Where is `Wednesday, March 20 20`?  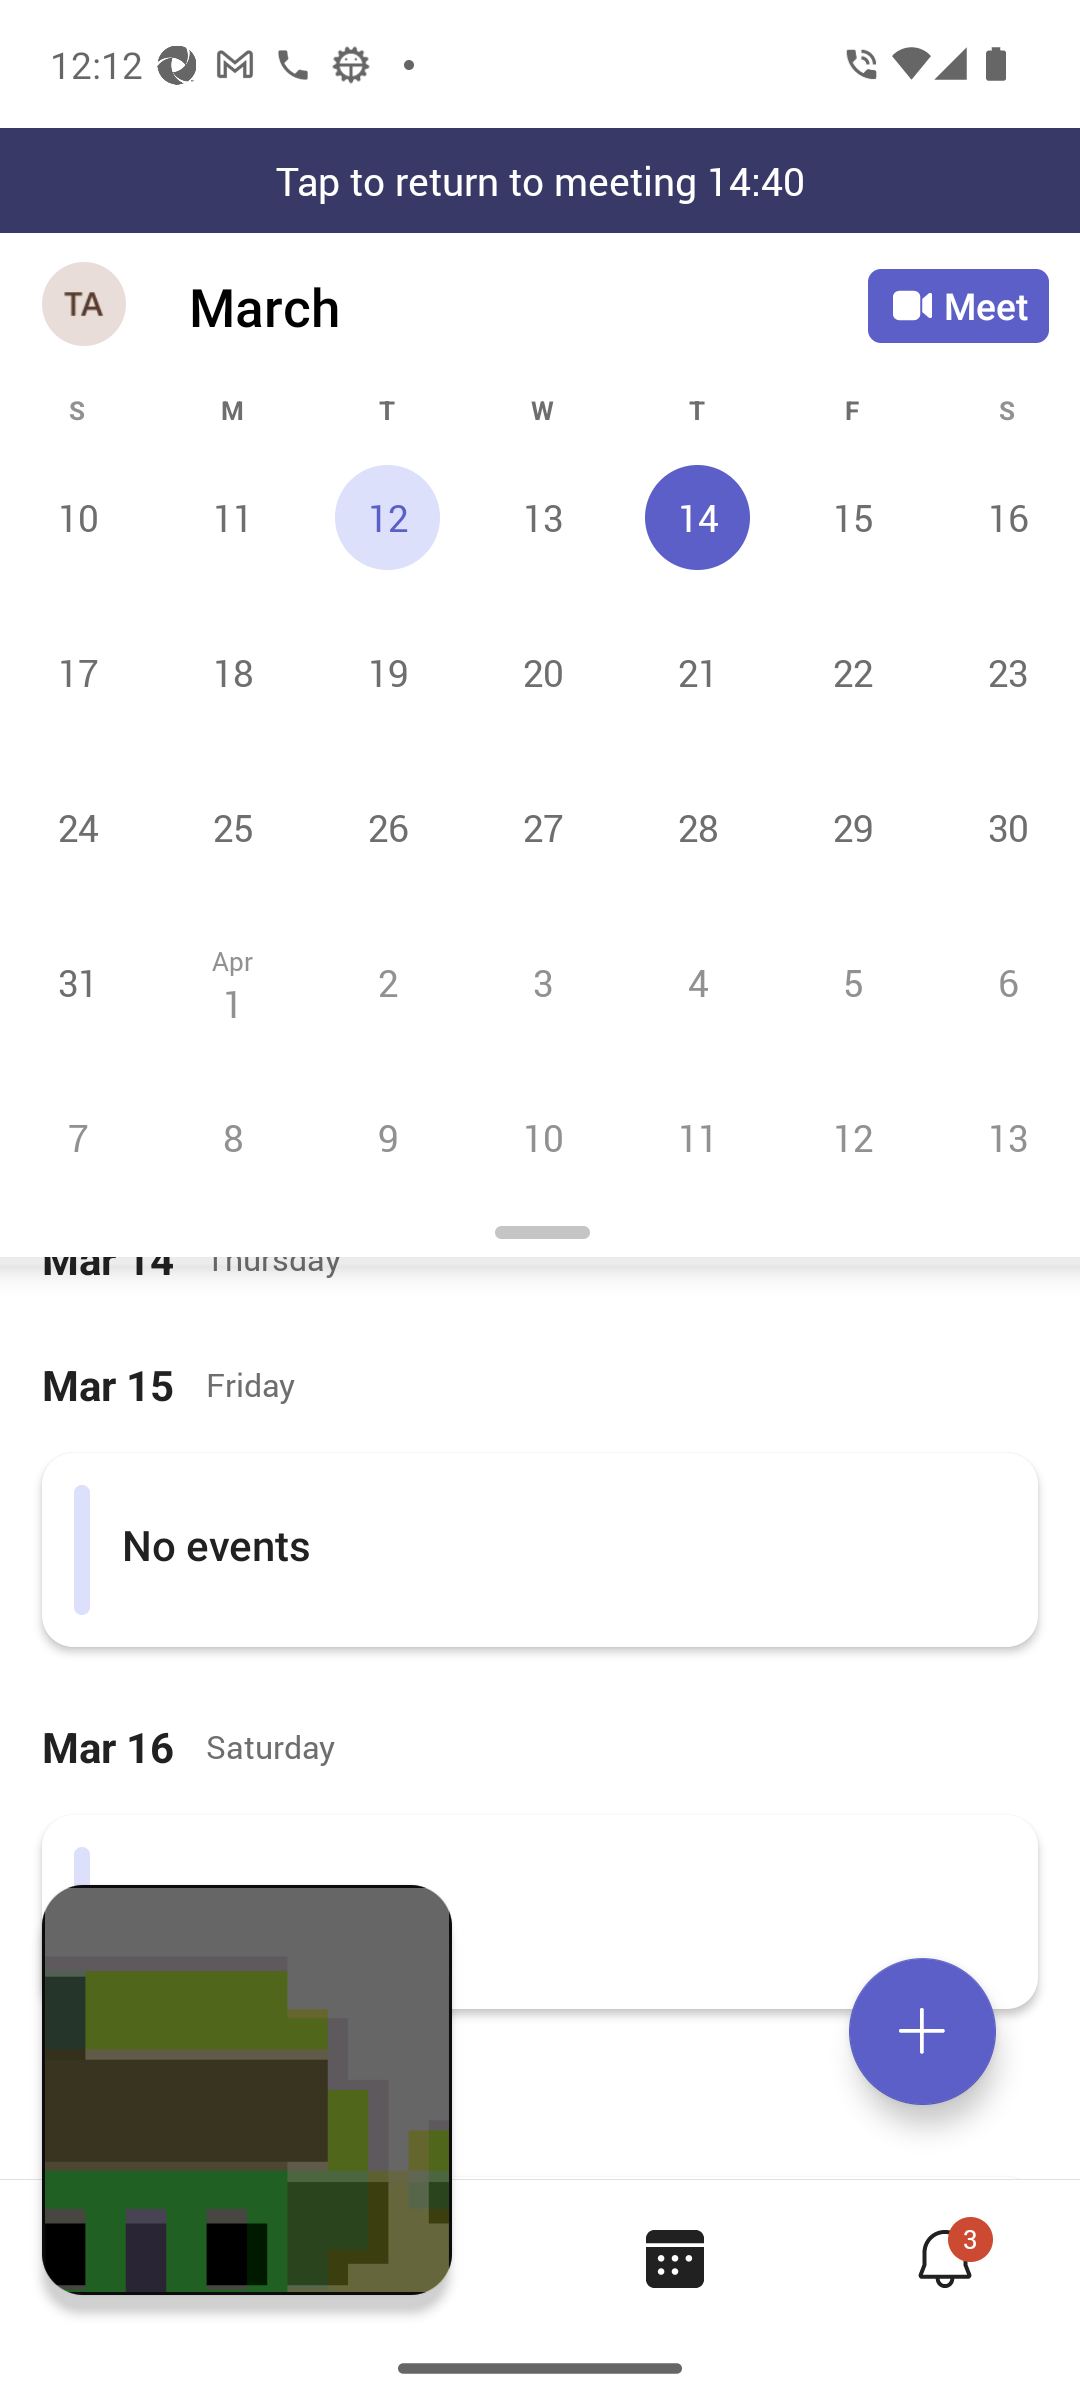 Wednesday, March 20 20 is located at coordinates (542, 672).